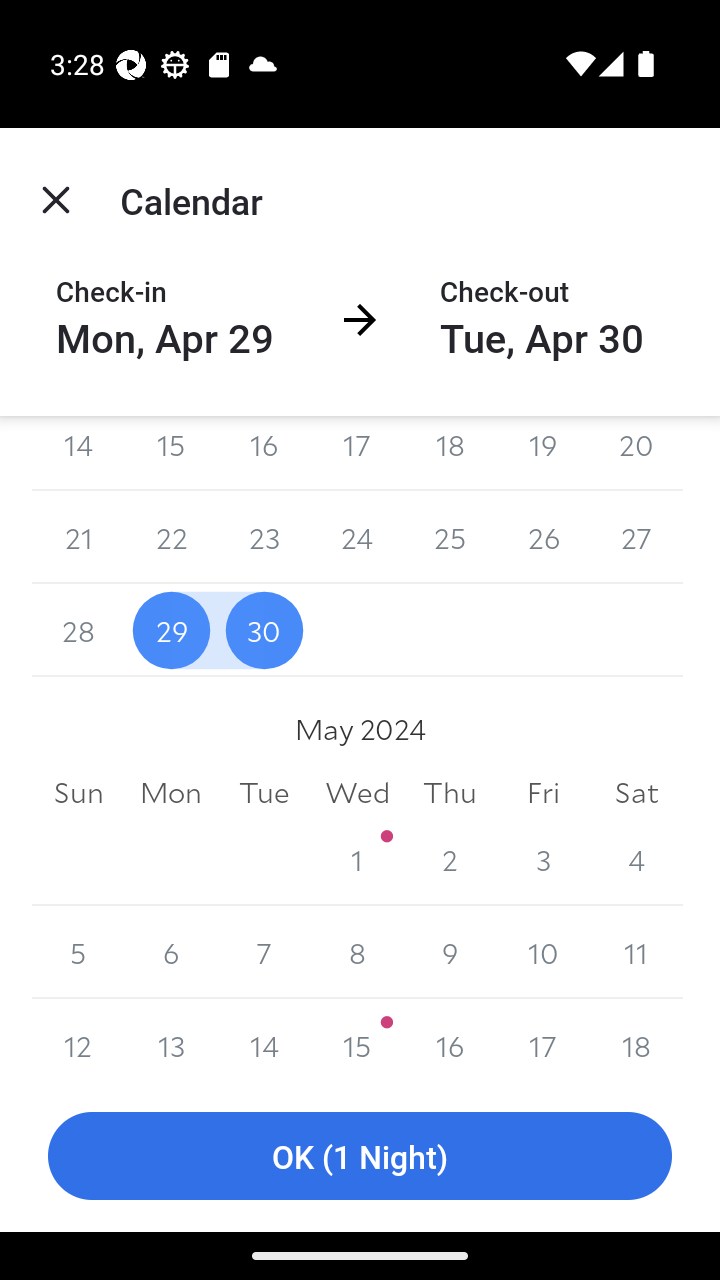  I want to click on 19 19 April 2024, so click(542, 454).